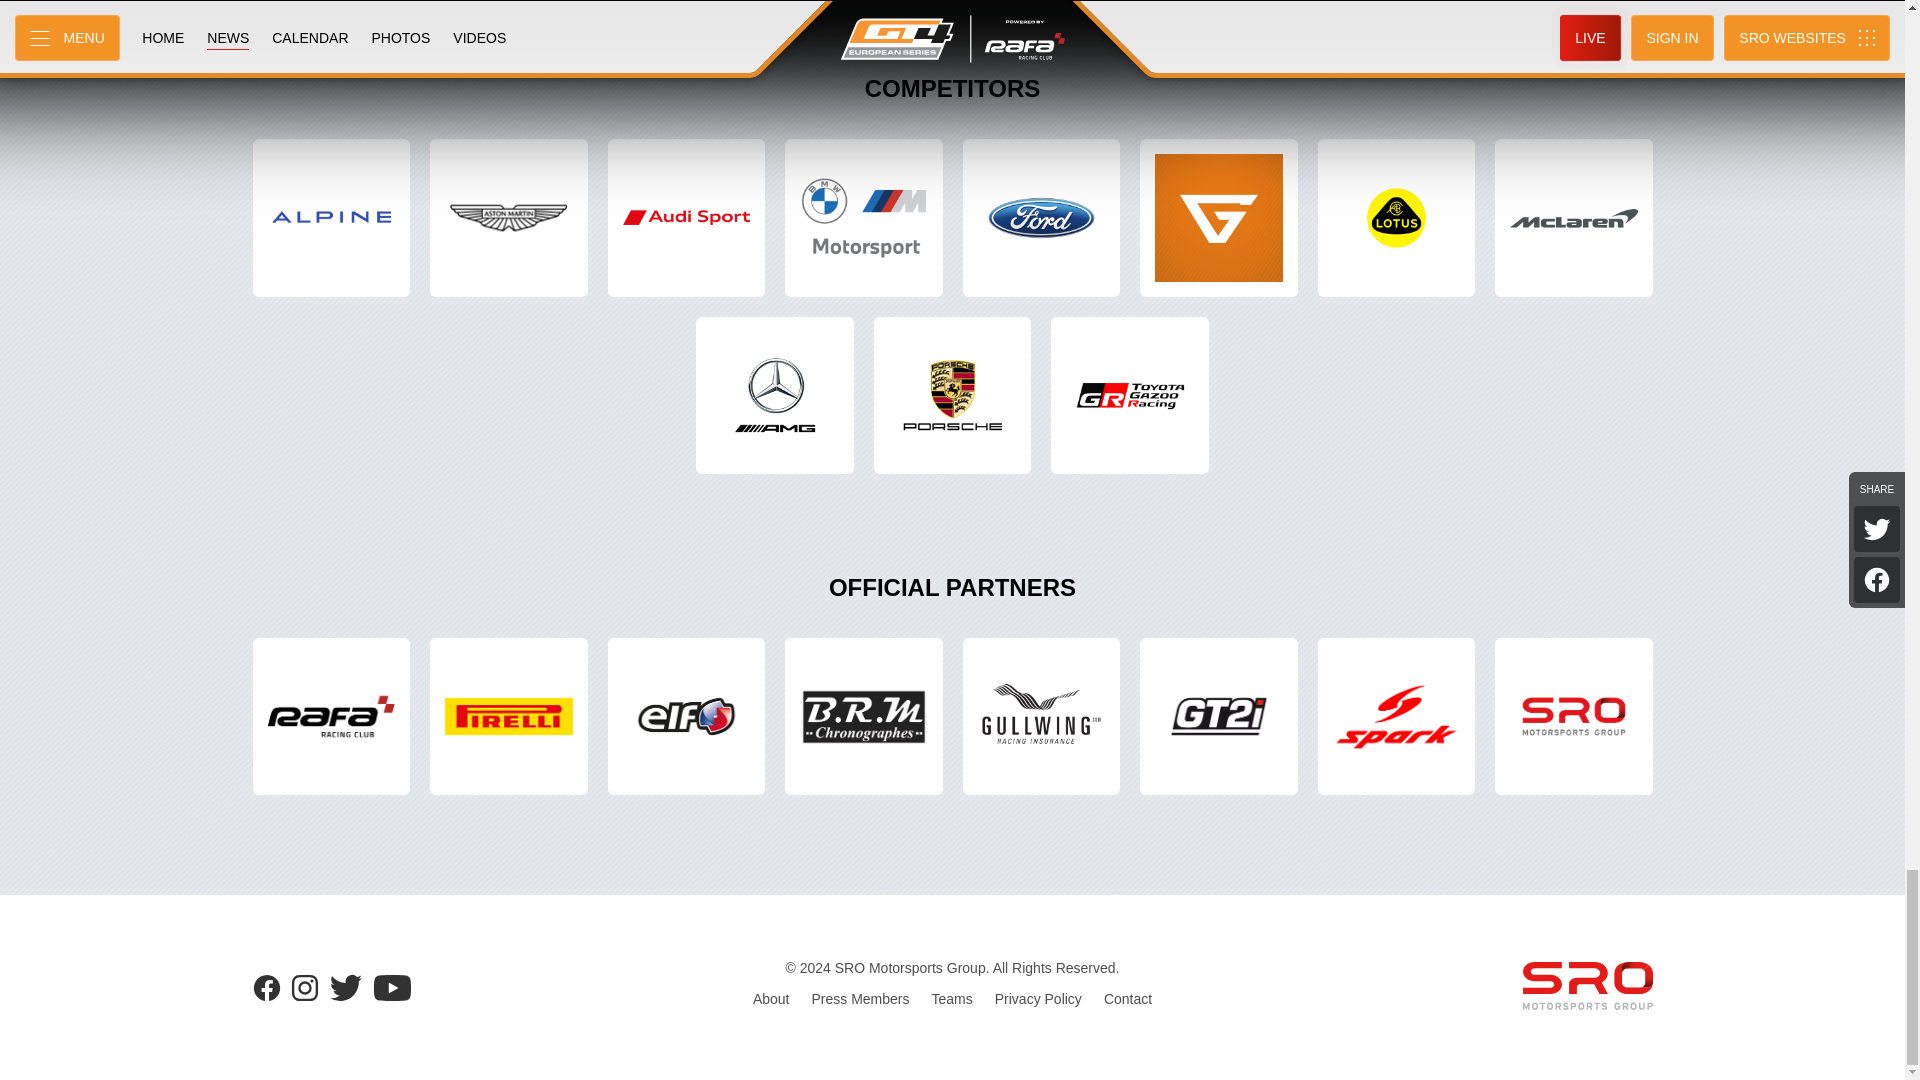 The height and width of the screenshot is (1080, 1920). Describe the element at coordinates (864, 218) in the screenshot. I see `BMW` at that location.